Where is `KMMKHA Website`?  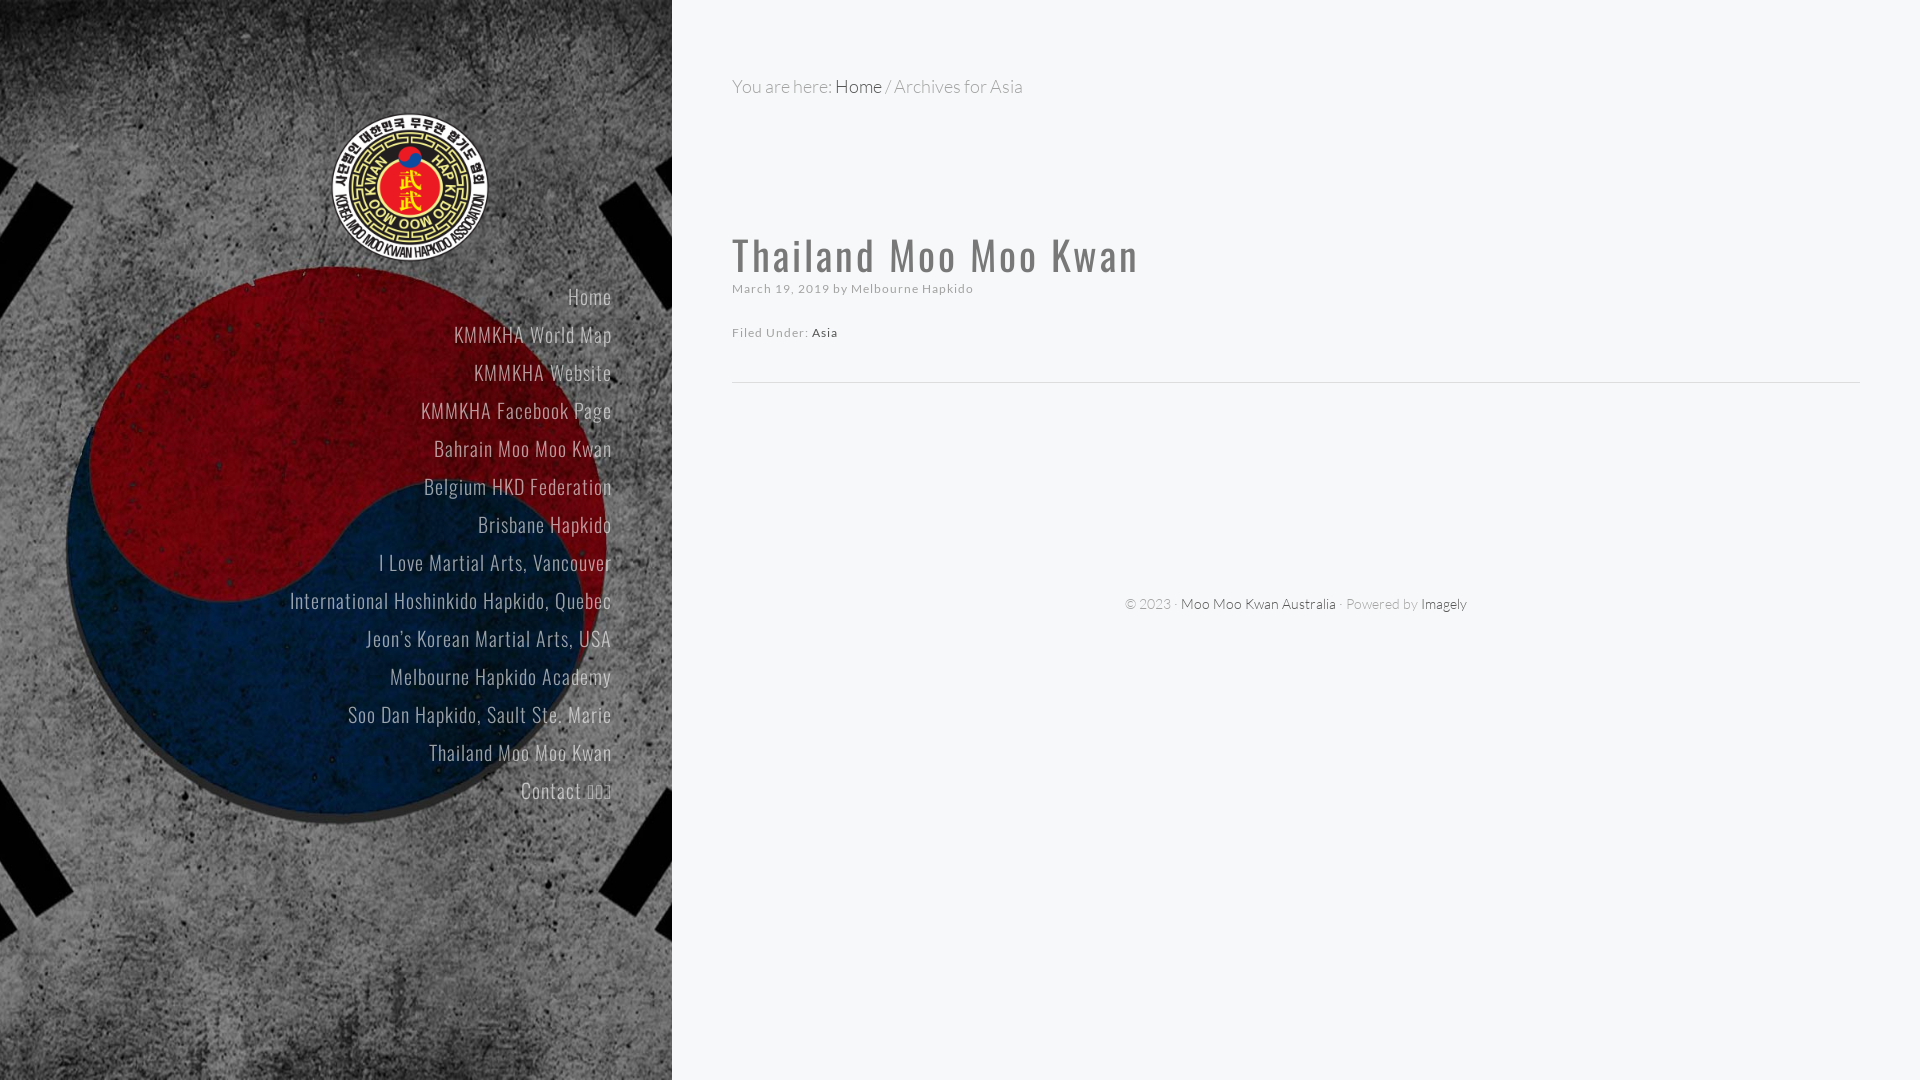
KMMKHA Website is located at coordinates (321, 372).